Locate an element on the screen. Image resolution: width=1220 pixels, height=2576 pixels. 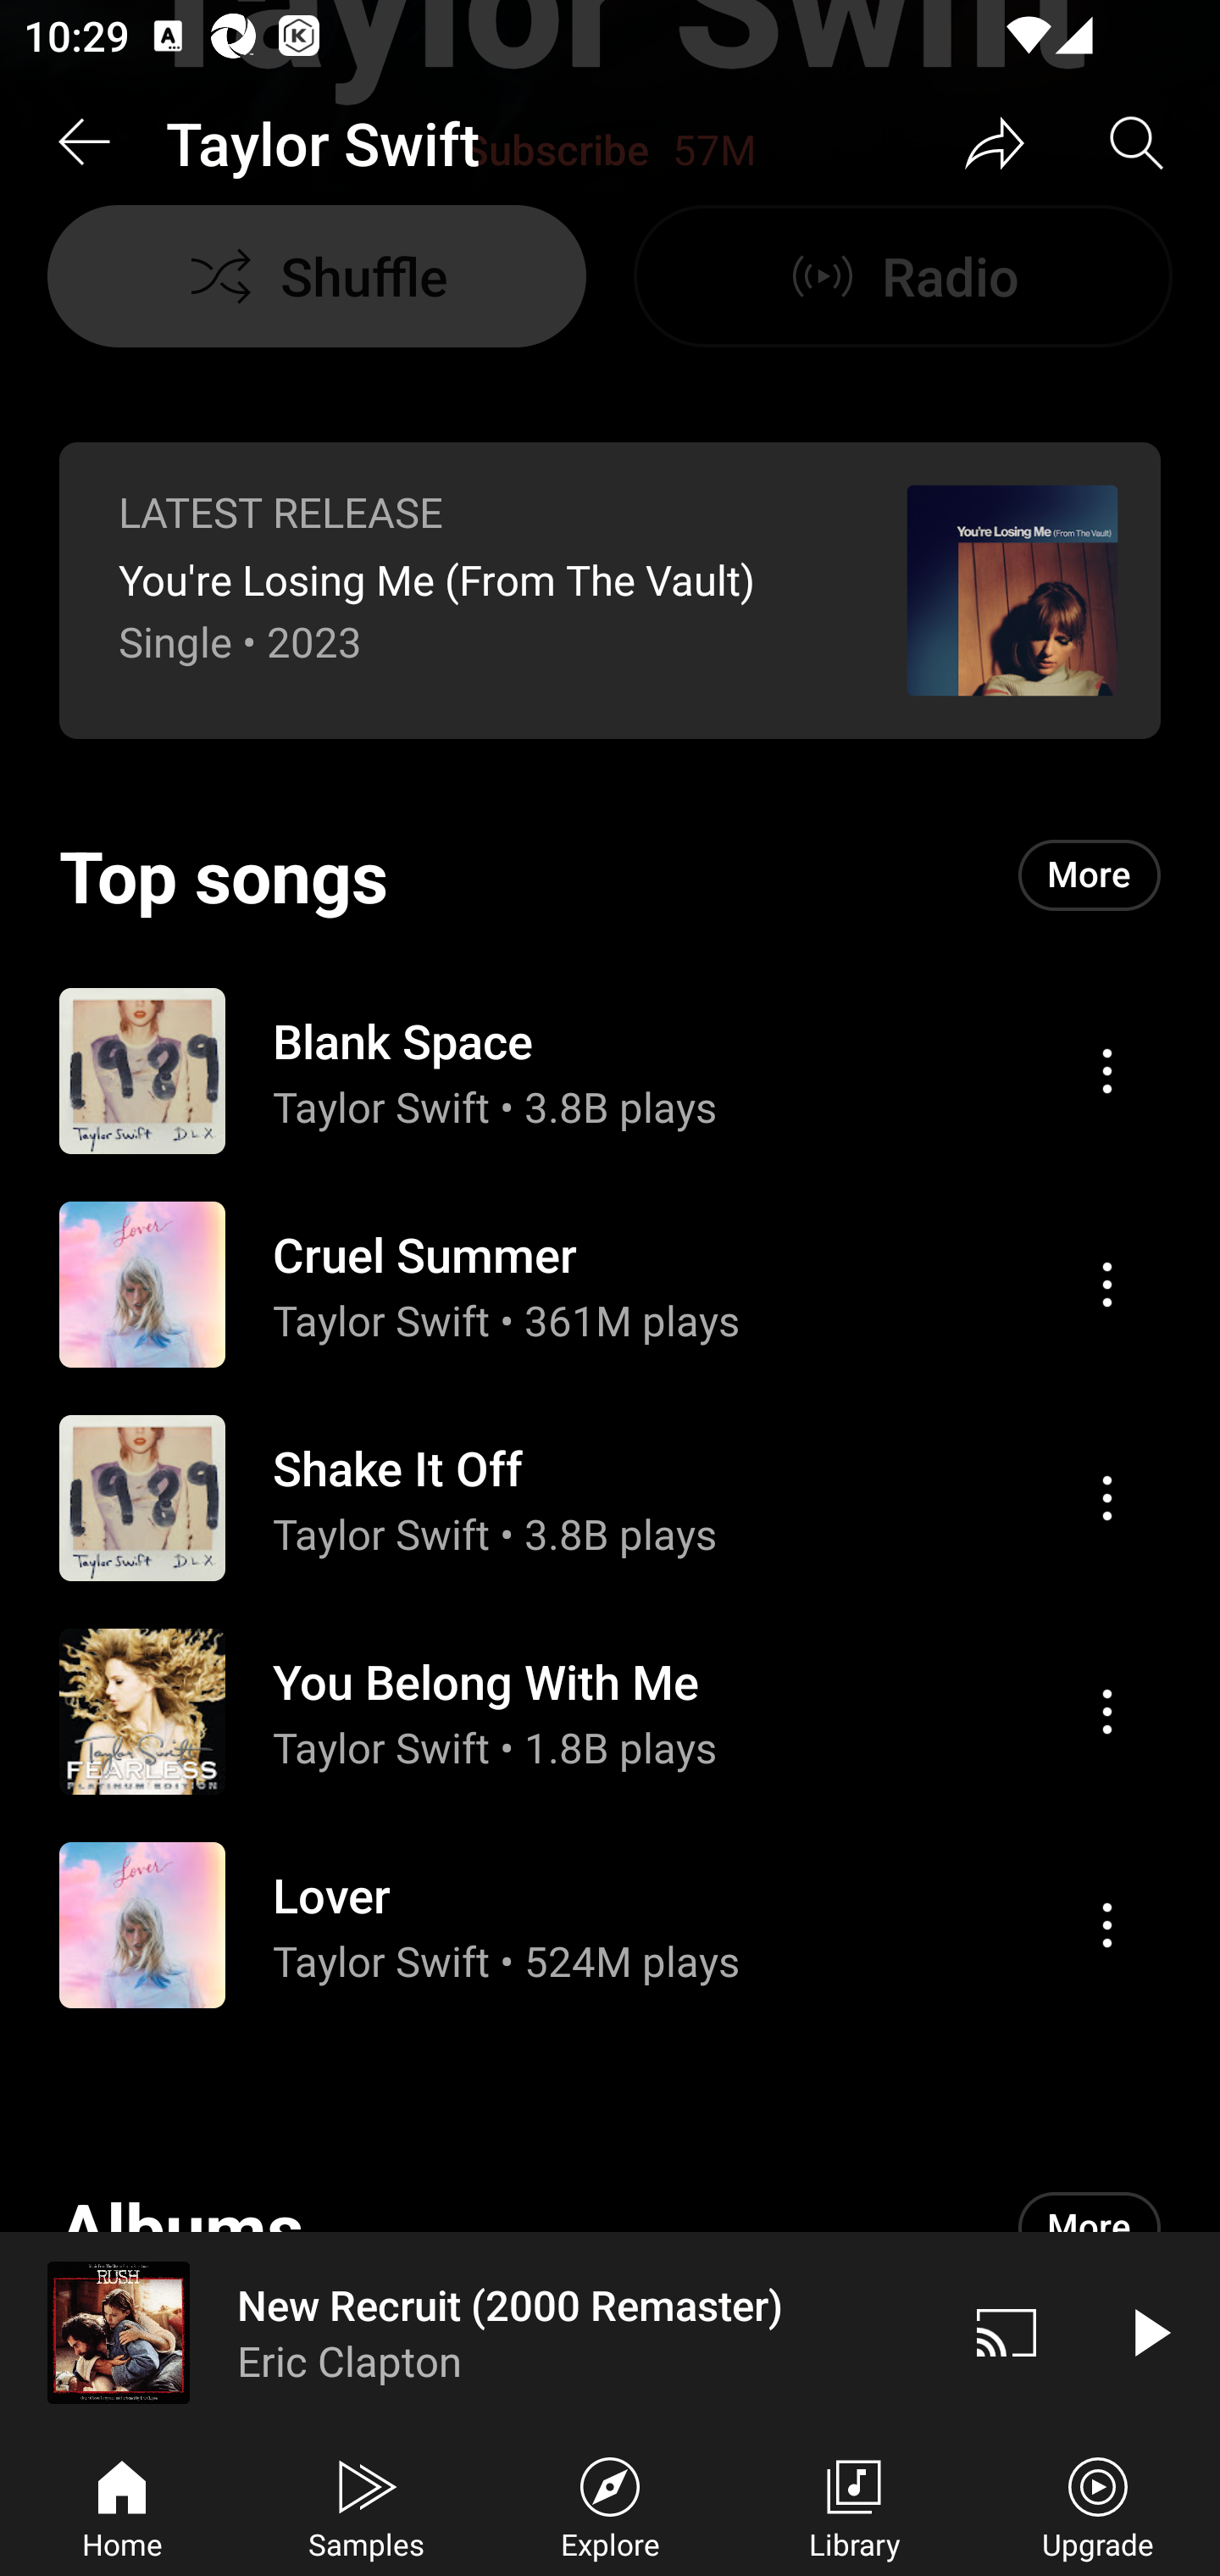
Action menu is located at coordinates (1106, 1497).